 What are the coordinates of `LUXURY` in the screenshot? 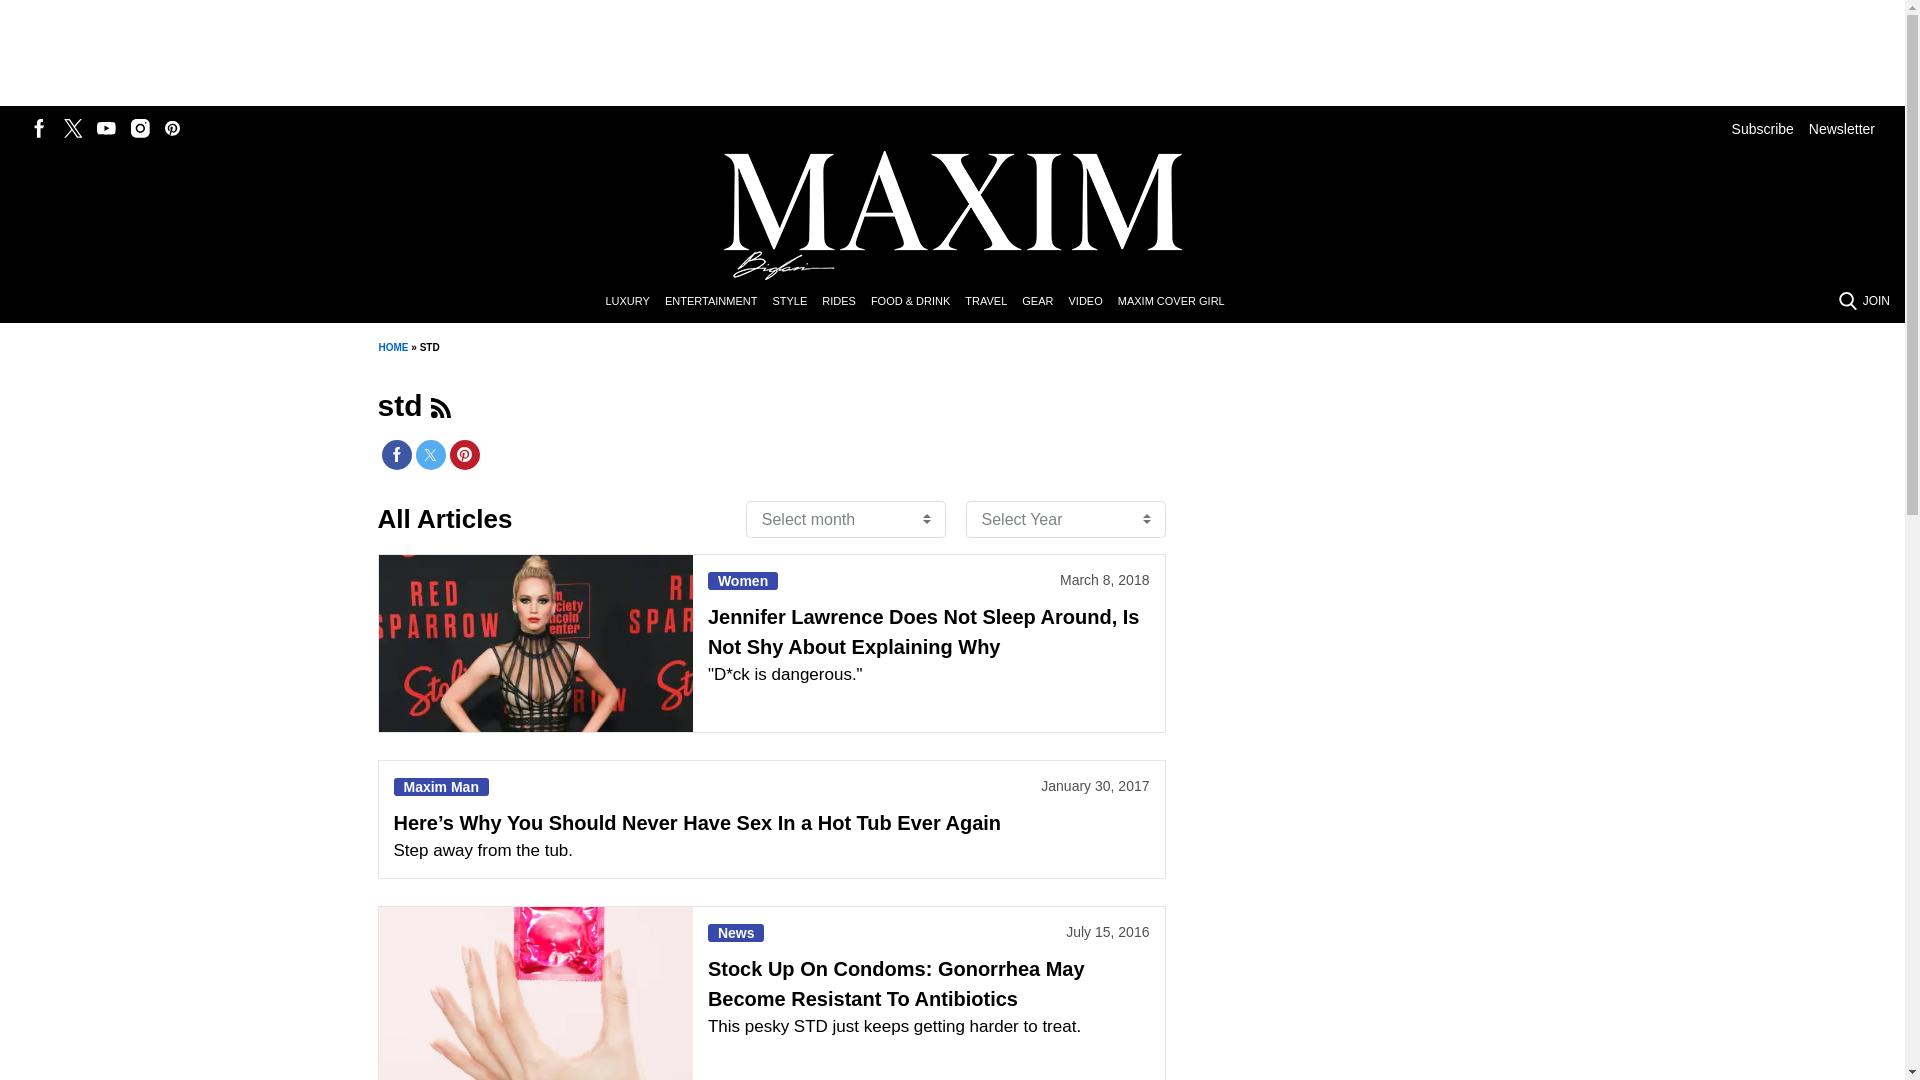 It's located at (634, 302).